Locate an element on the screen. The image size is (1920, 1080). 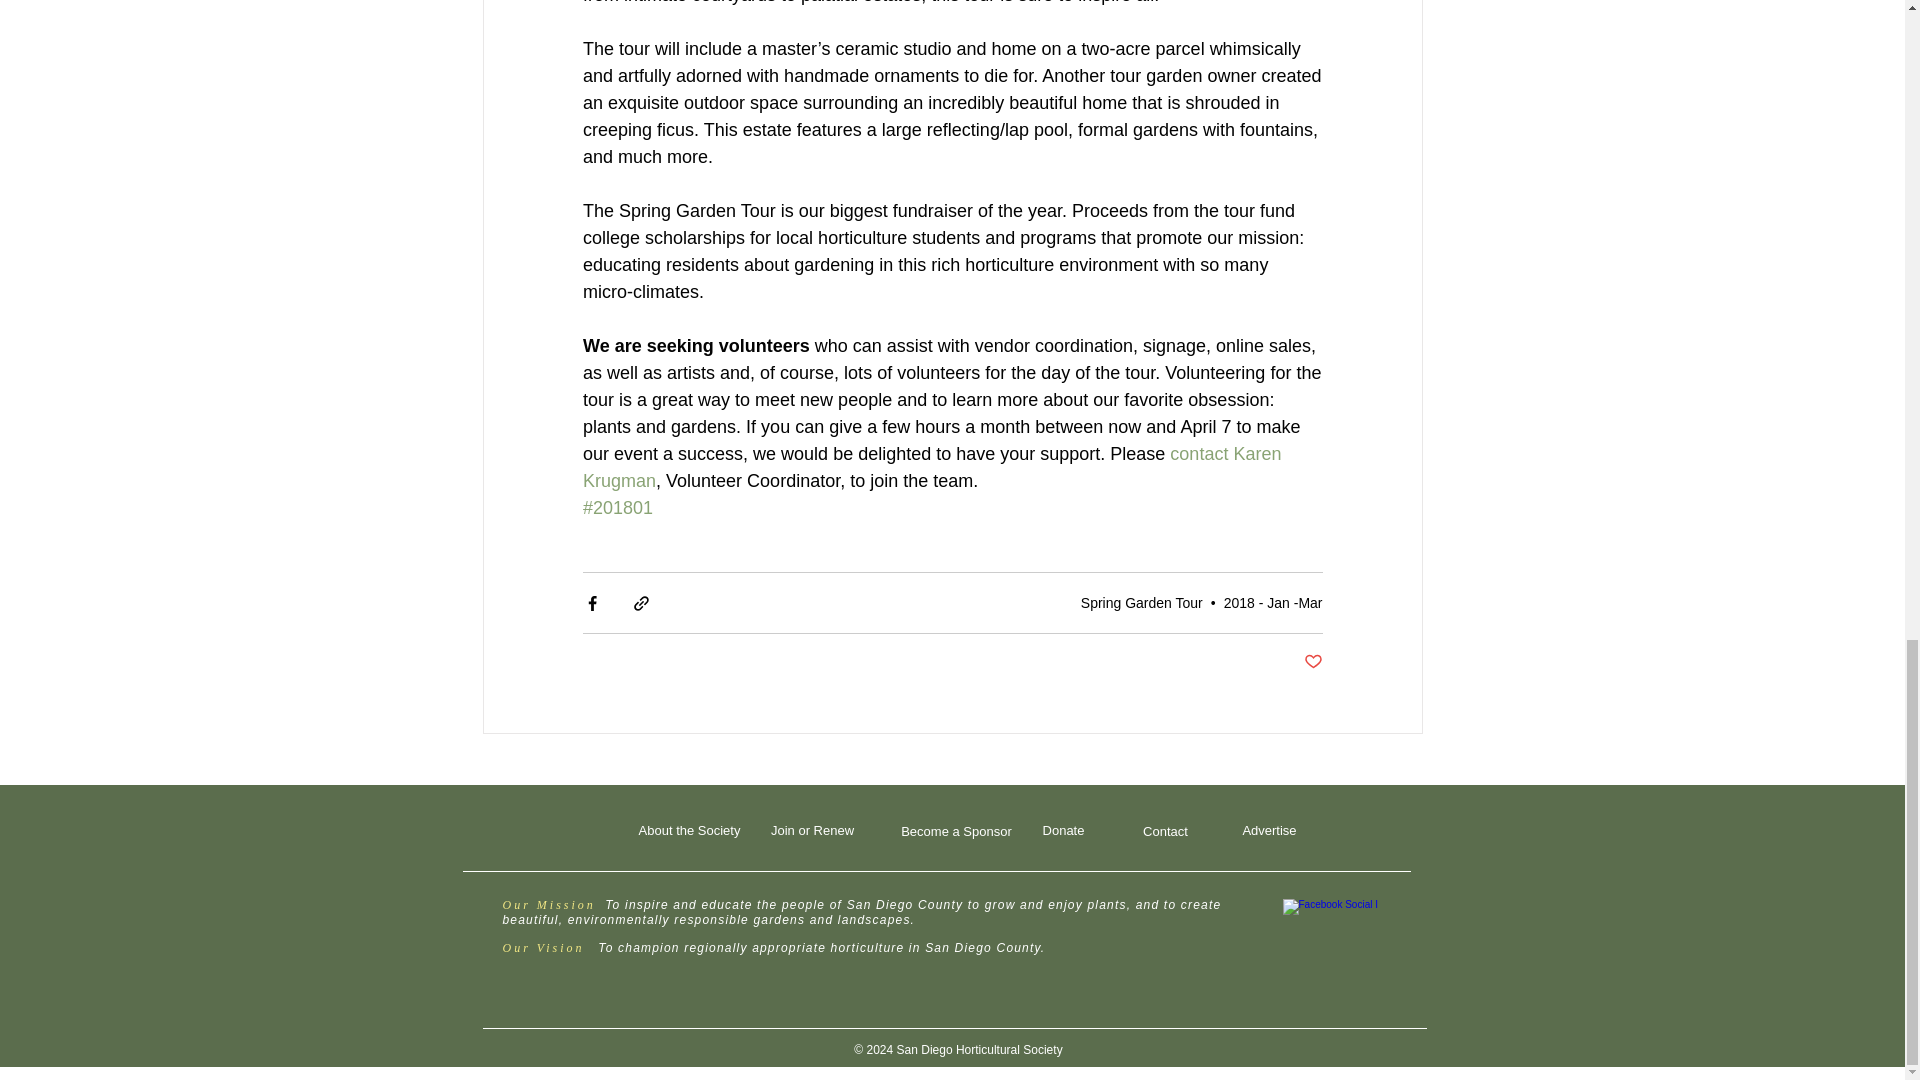
Spring Garden Tour is located at coordinates (1142, 603).